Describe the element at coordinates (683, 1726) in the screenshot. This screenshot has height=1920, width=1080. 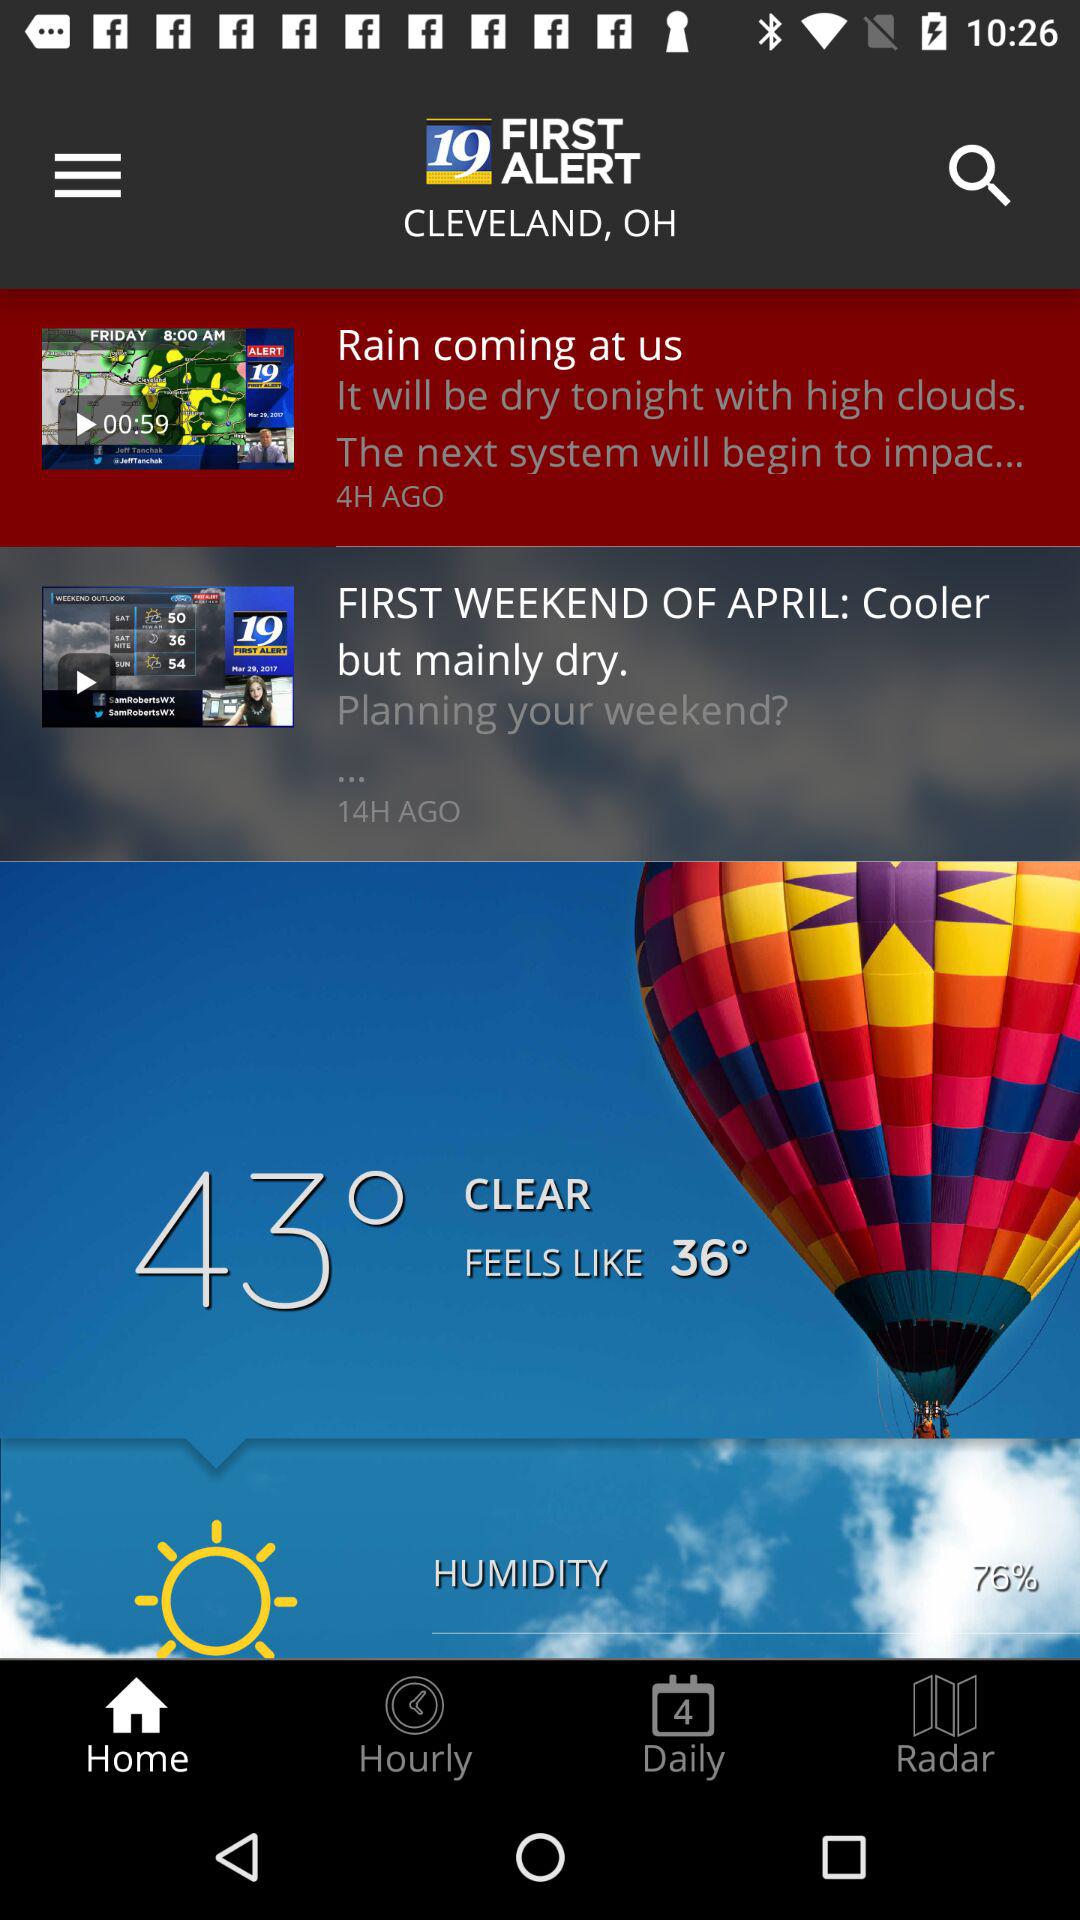
I see `turn on daily icon` at that location.